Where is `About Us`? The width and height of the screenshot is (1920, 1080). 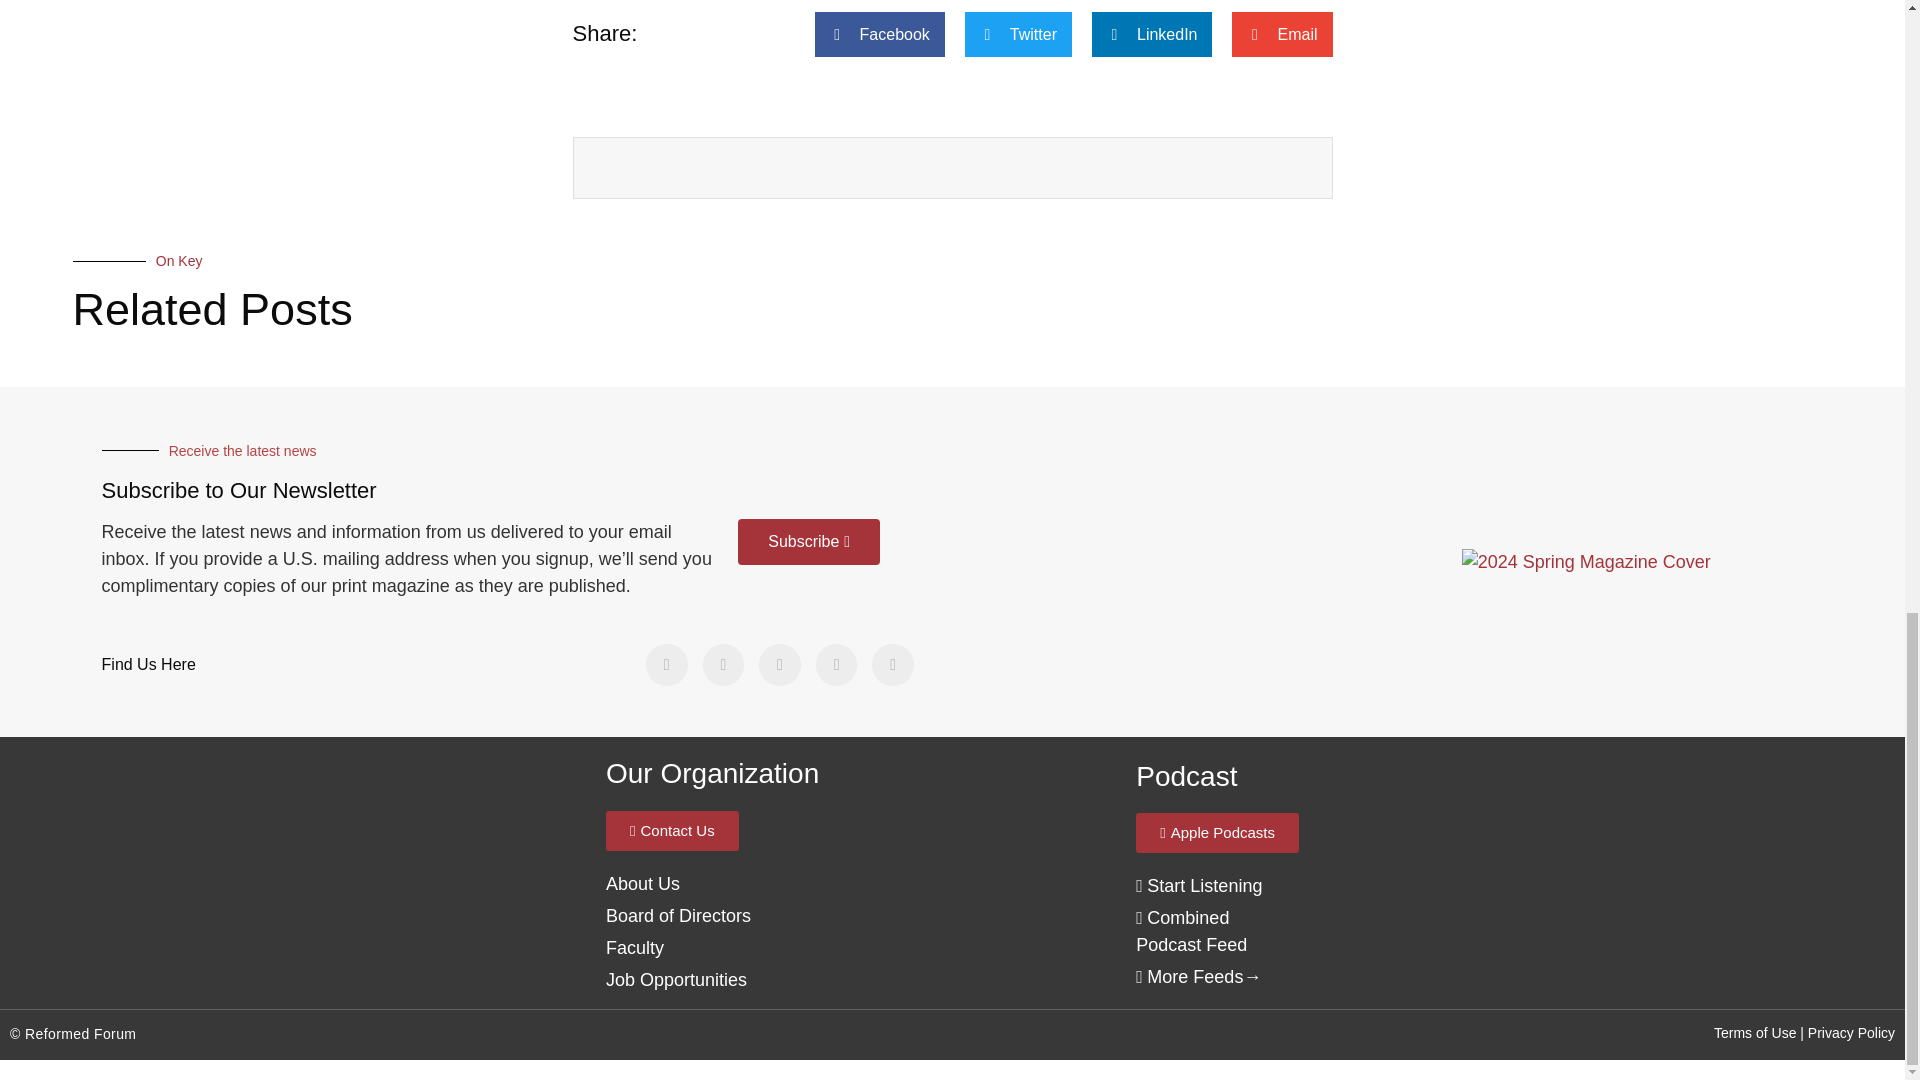 About Us is located at coordinates (678, 916).